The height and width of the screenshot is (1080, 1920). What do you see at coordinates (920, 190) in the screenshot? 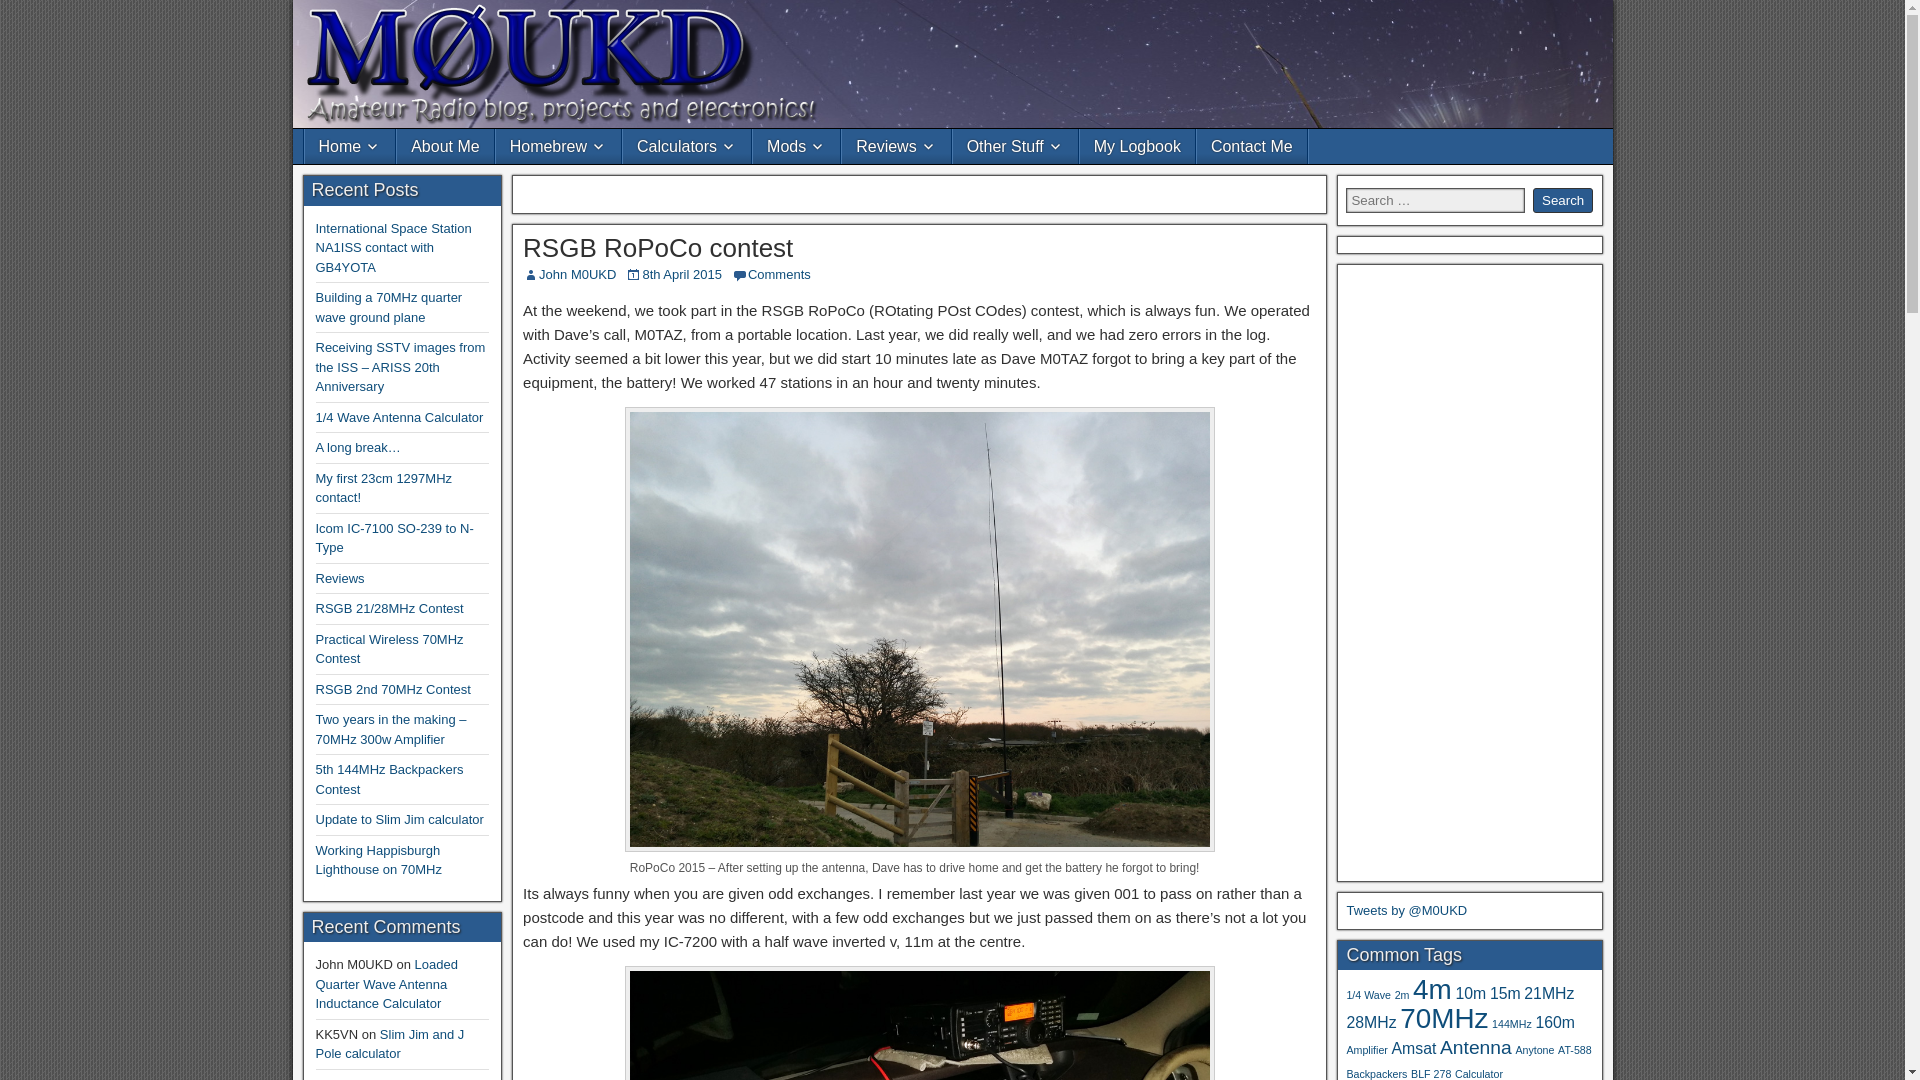
I see `Advertisement` at bounding box center [920, 190].